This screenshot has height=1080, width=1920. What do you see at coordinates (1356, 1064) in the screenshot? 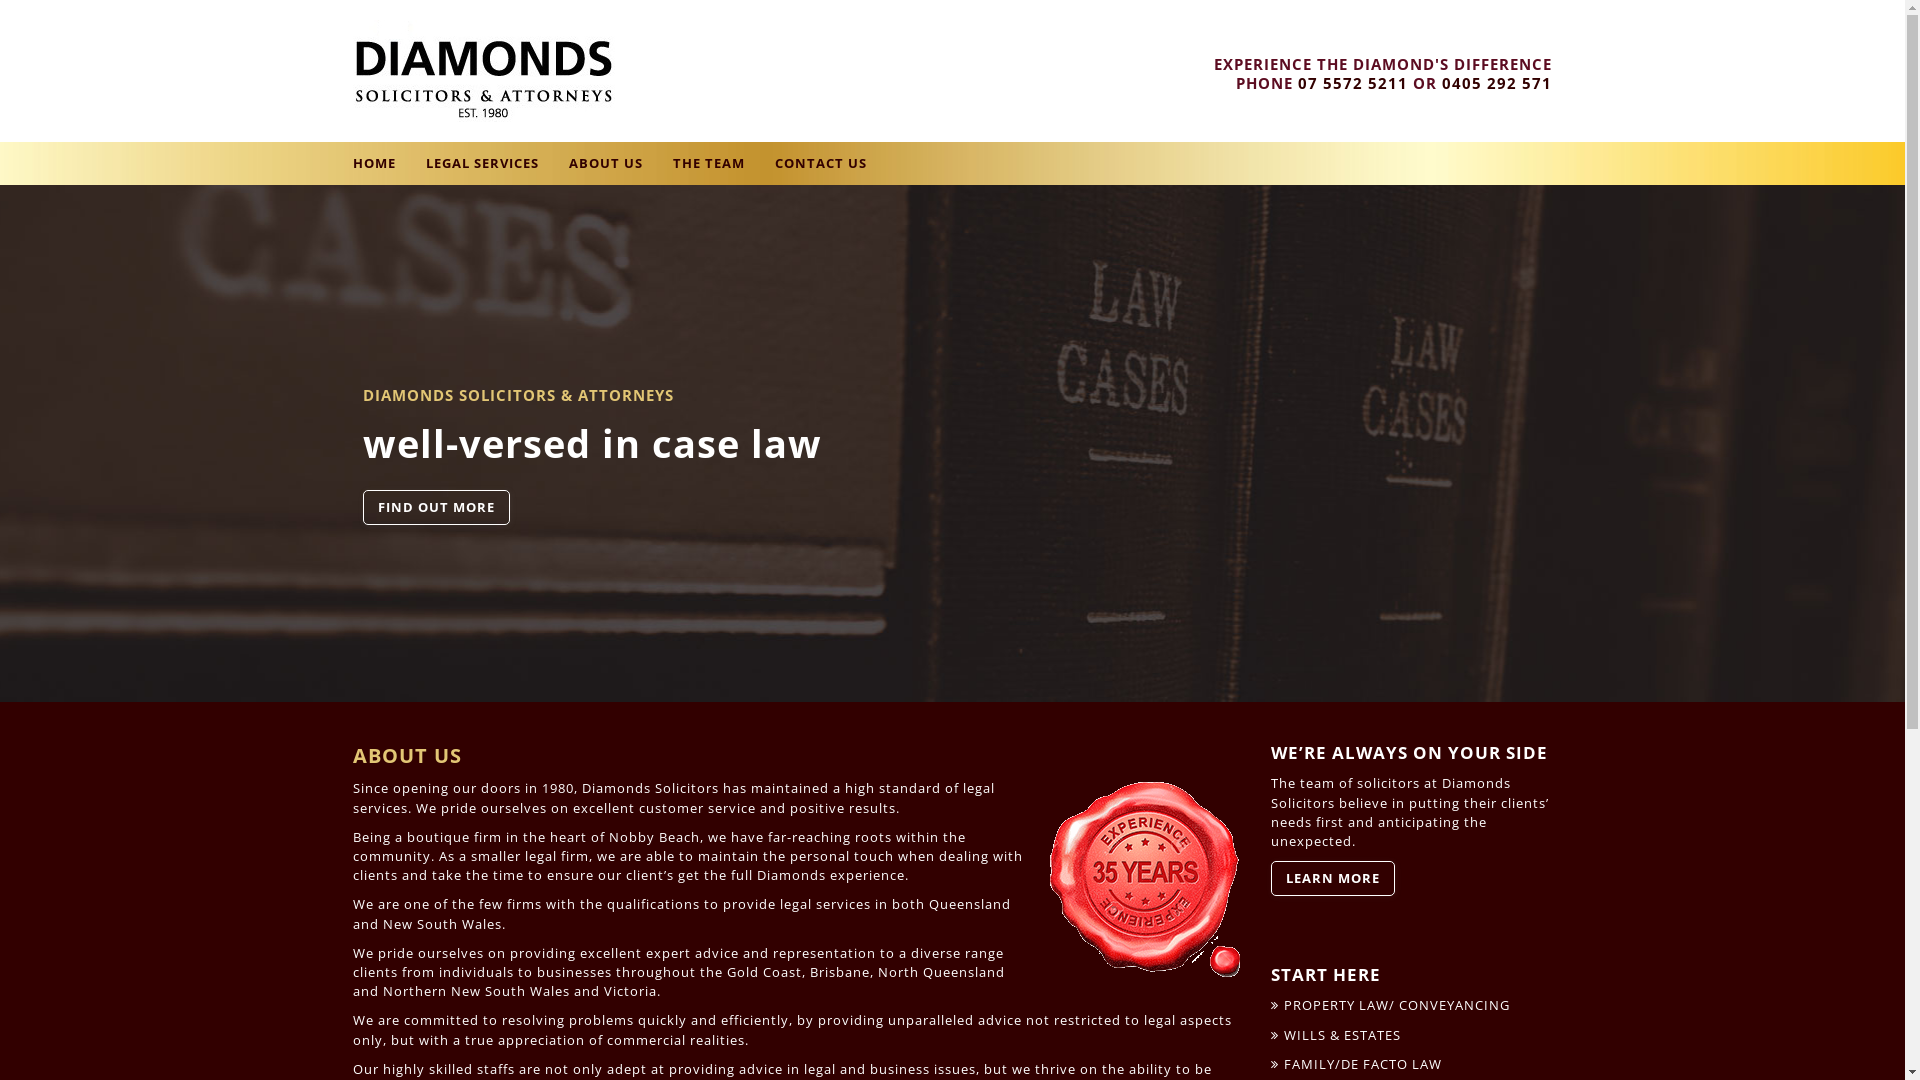
I see `FAMILY/DE FACTO LAW` at bounding box center [1356, 1064].